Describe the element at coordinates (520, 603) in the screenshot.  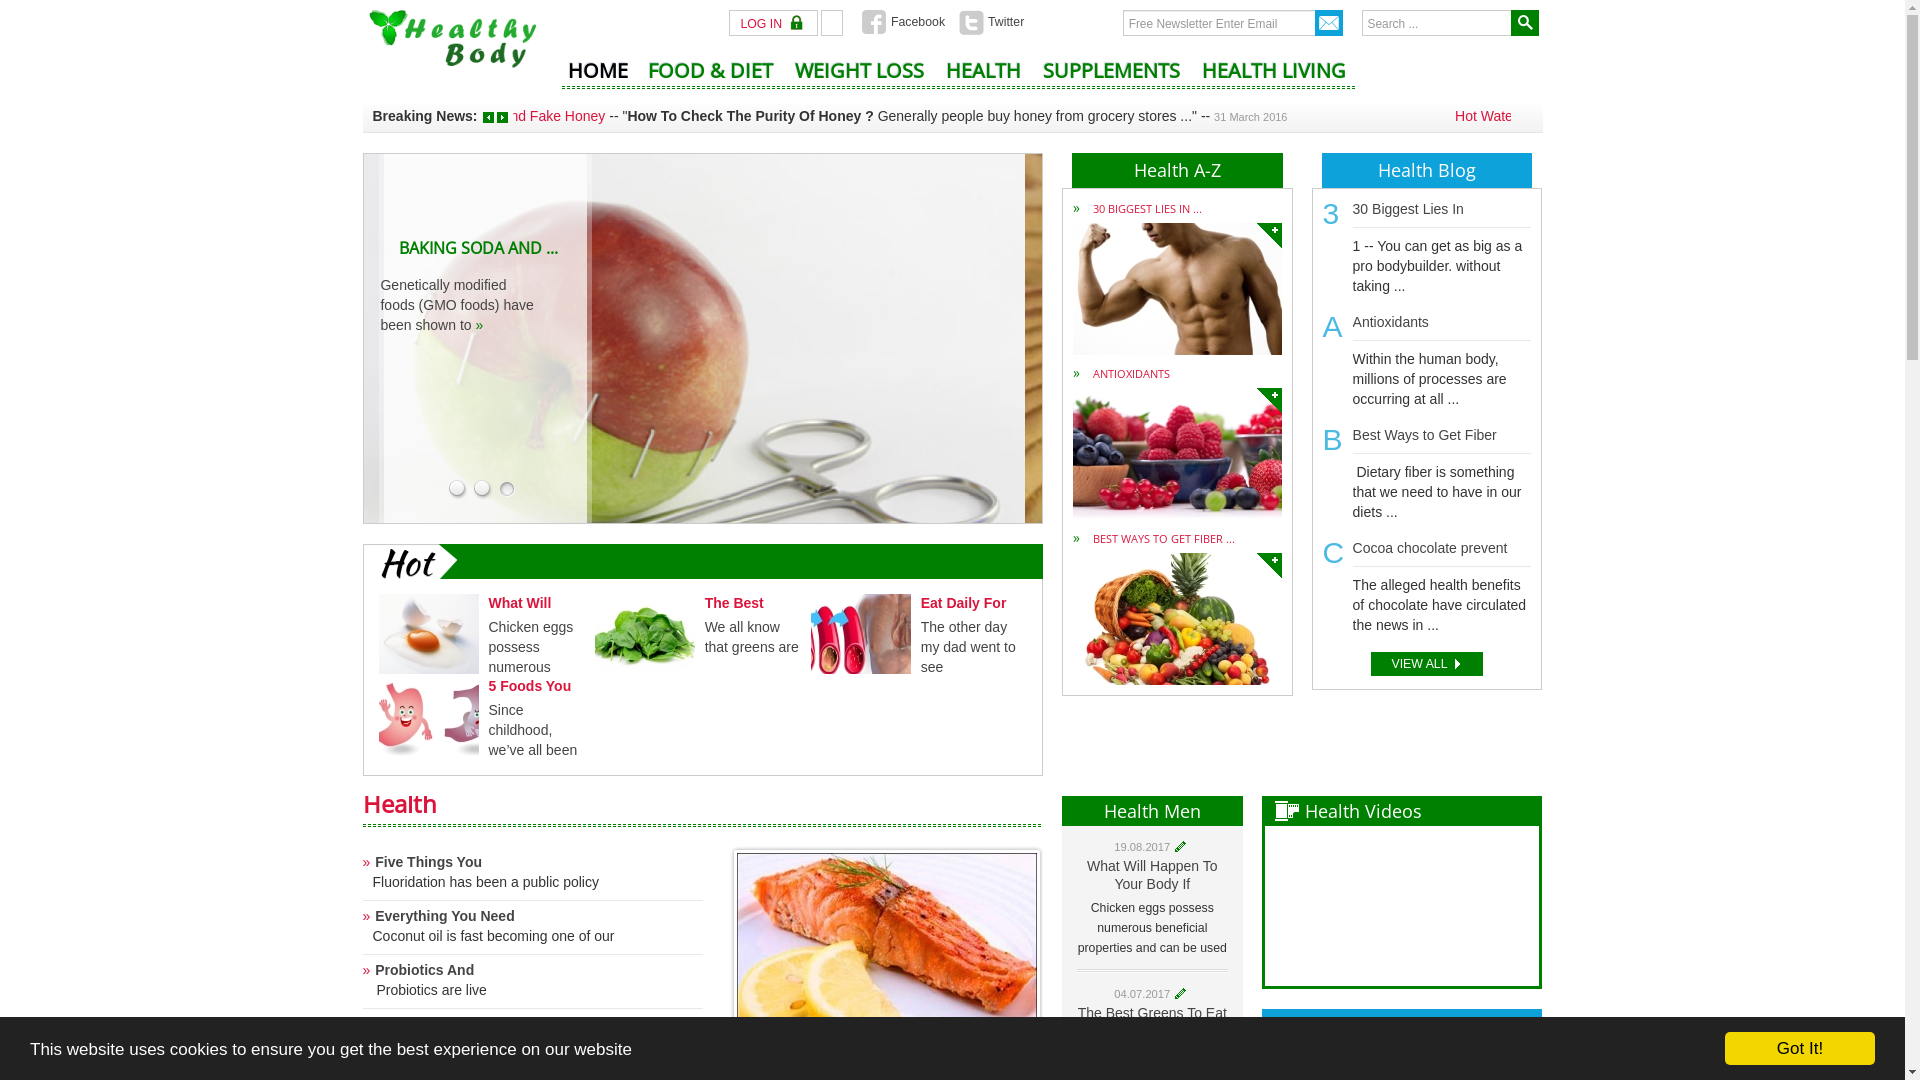
I see `What Will` at that location.